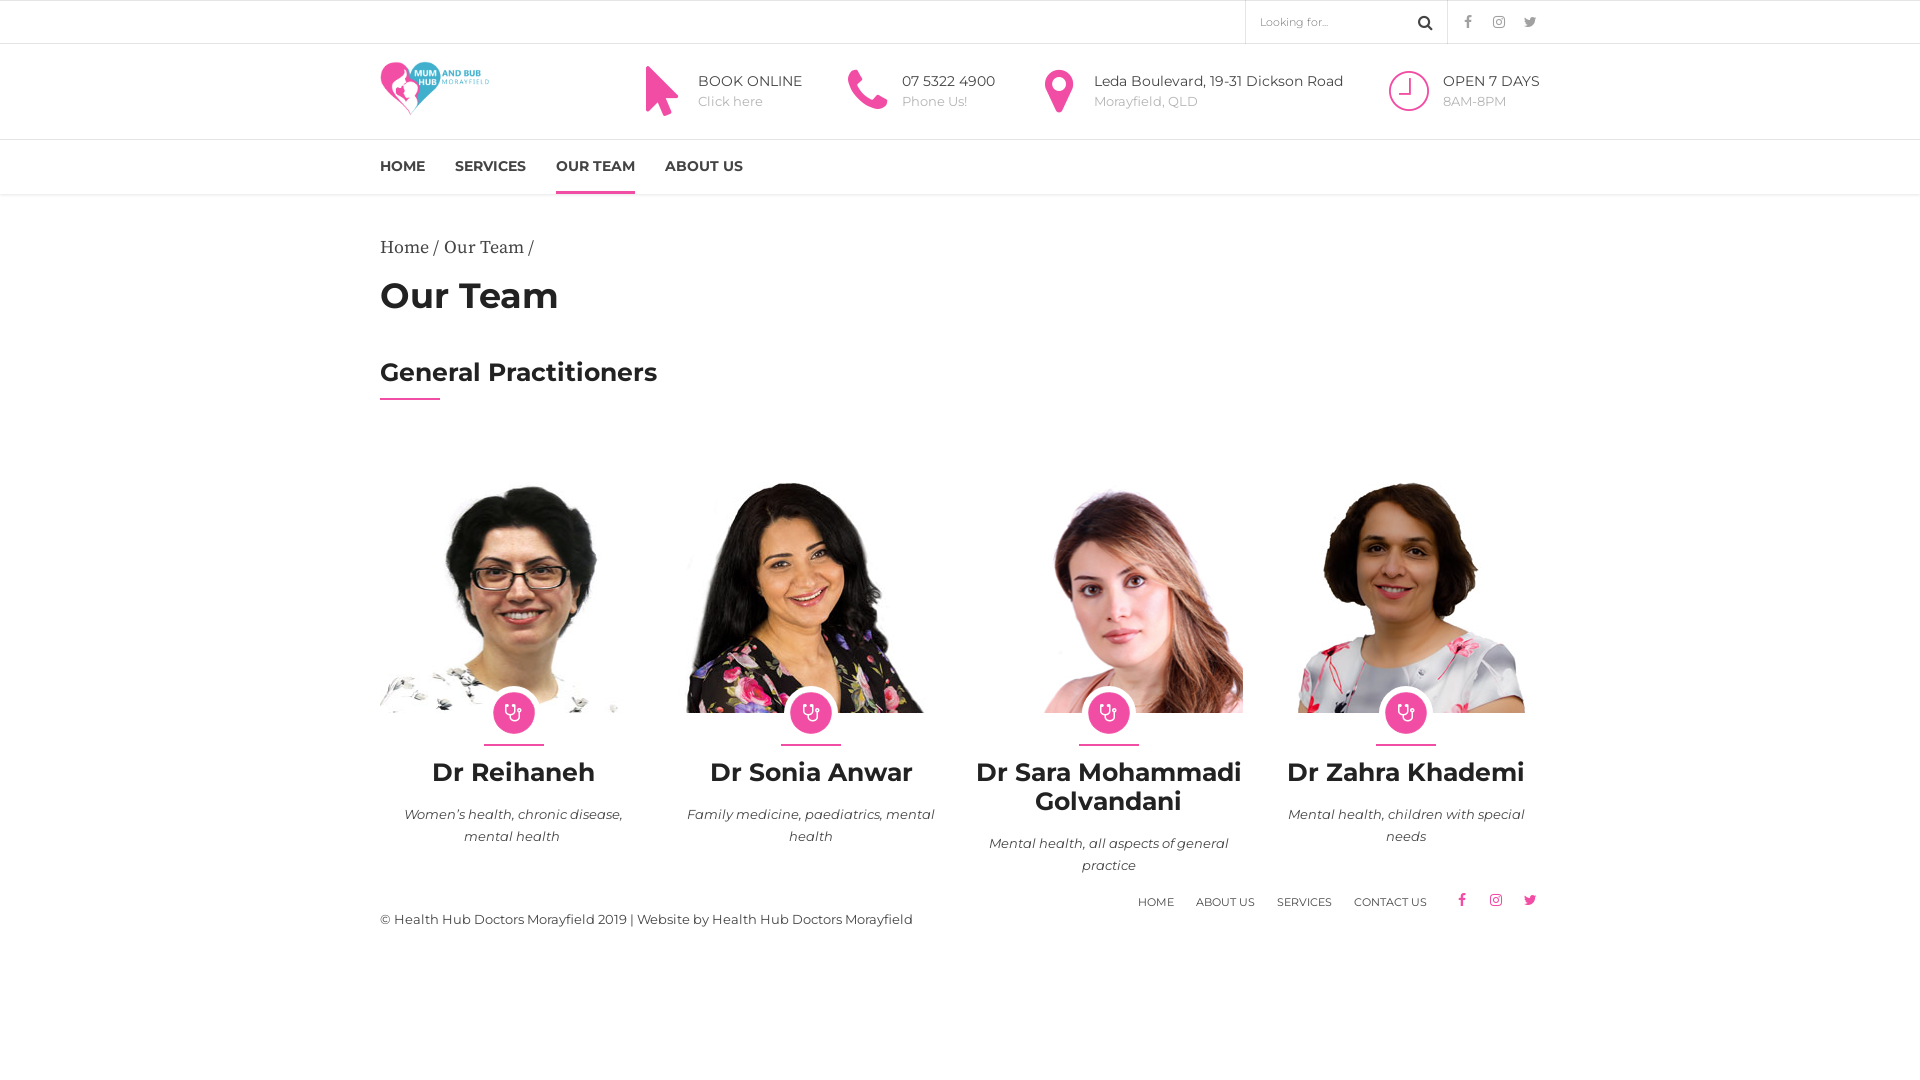  Describe the element at coordinates (1156, 902) in the screenshot. I see `HOME` at that location.